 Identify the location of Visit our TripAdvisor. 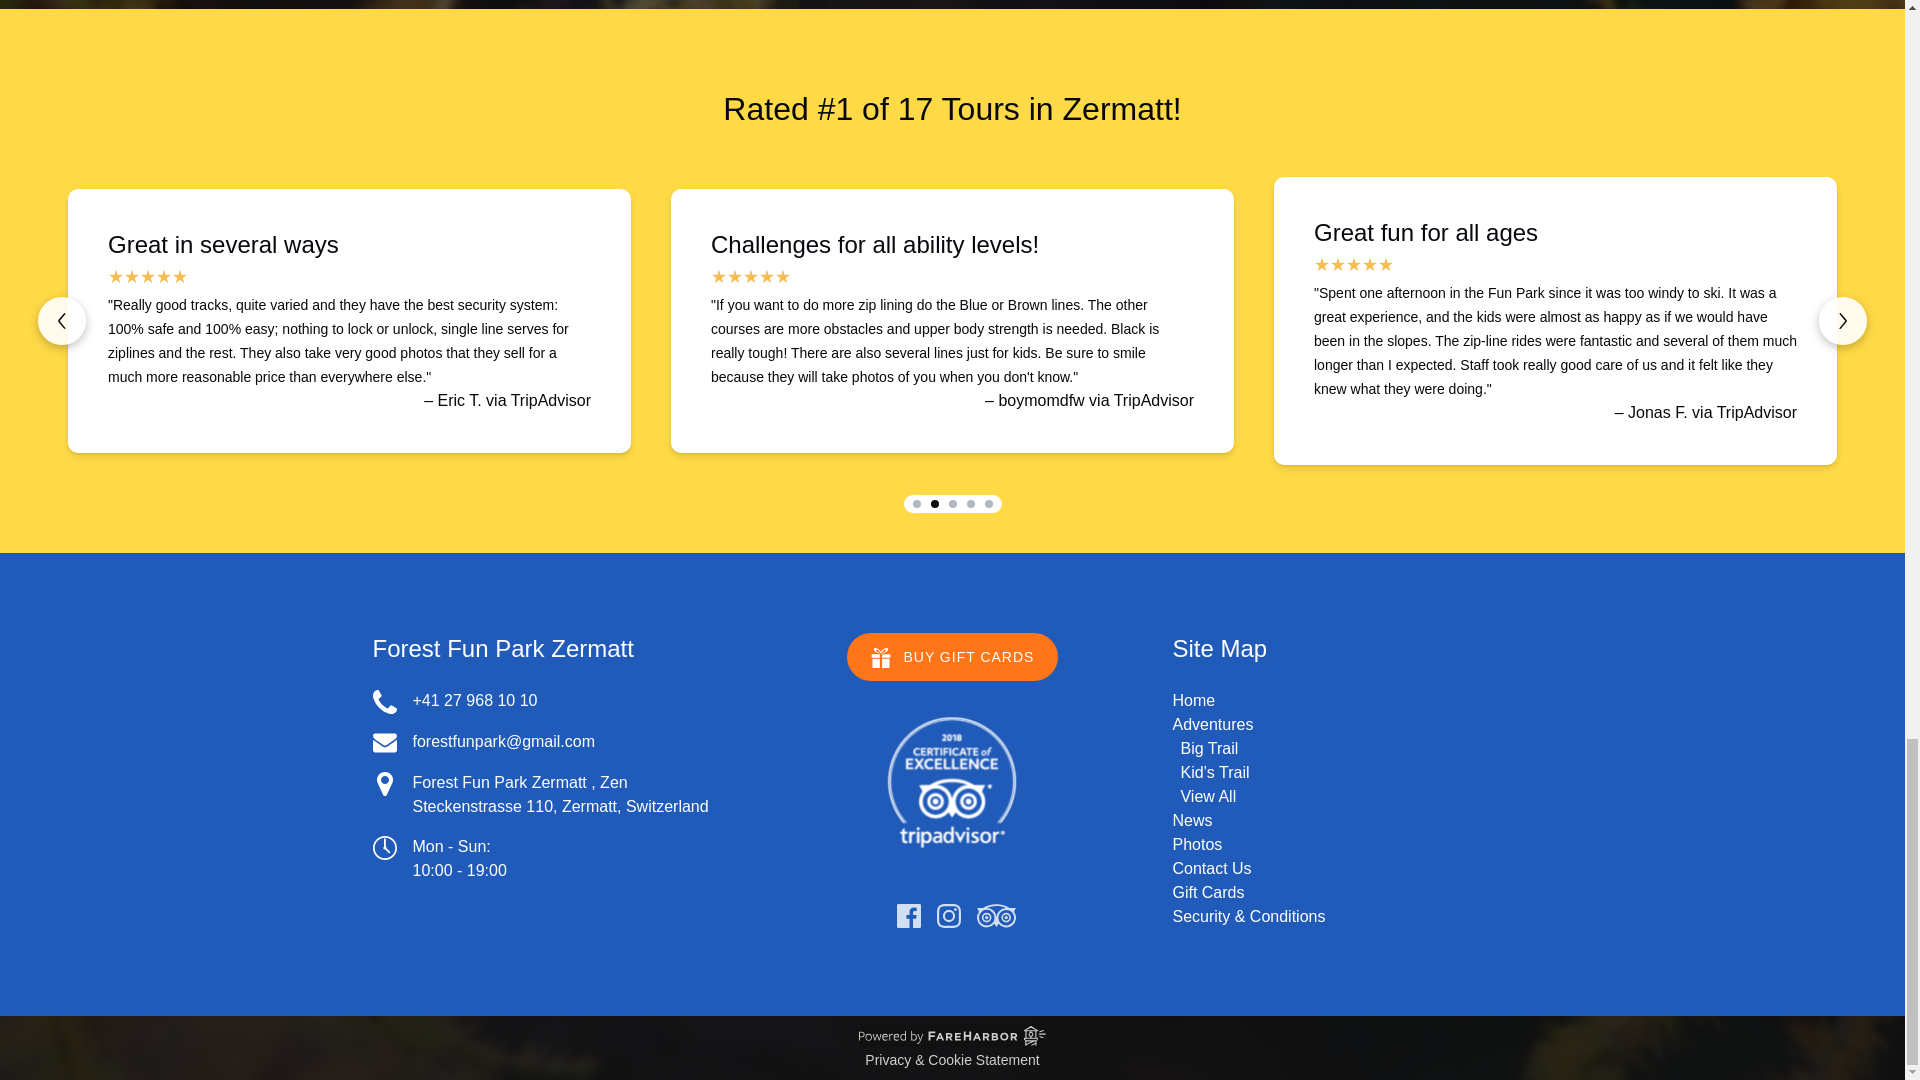
(996, 915).